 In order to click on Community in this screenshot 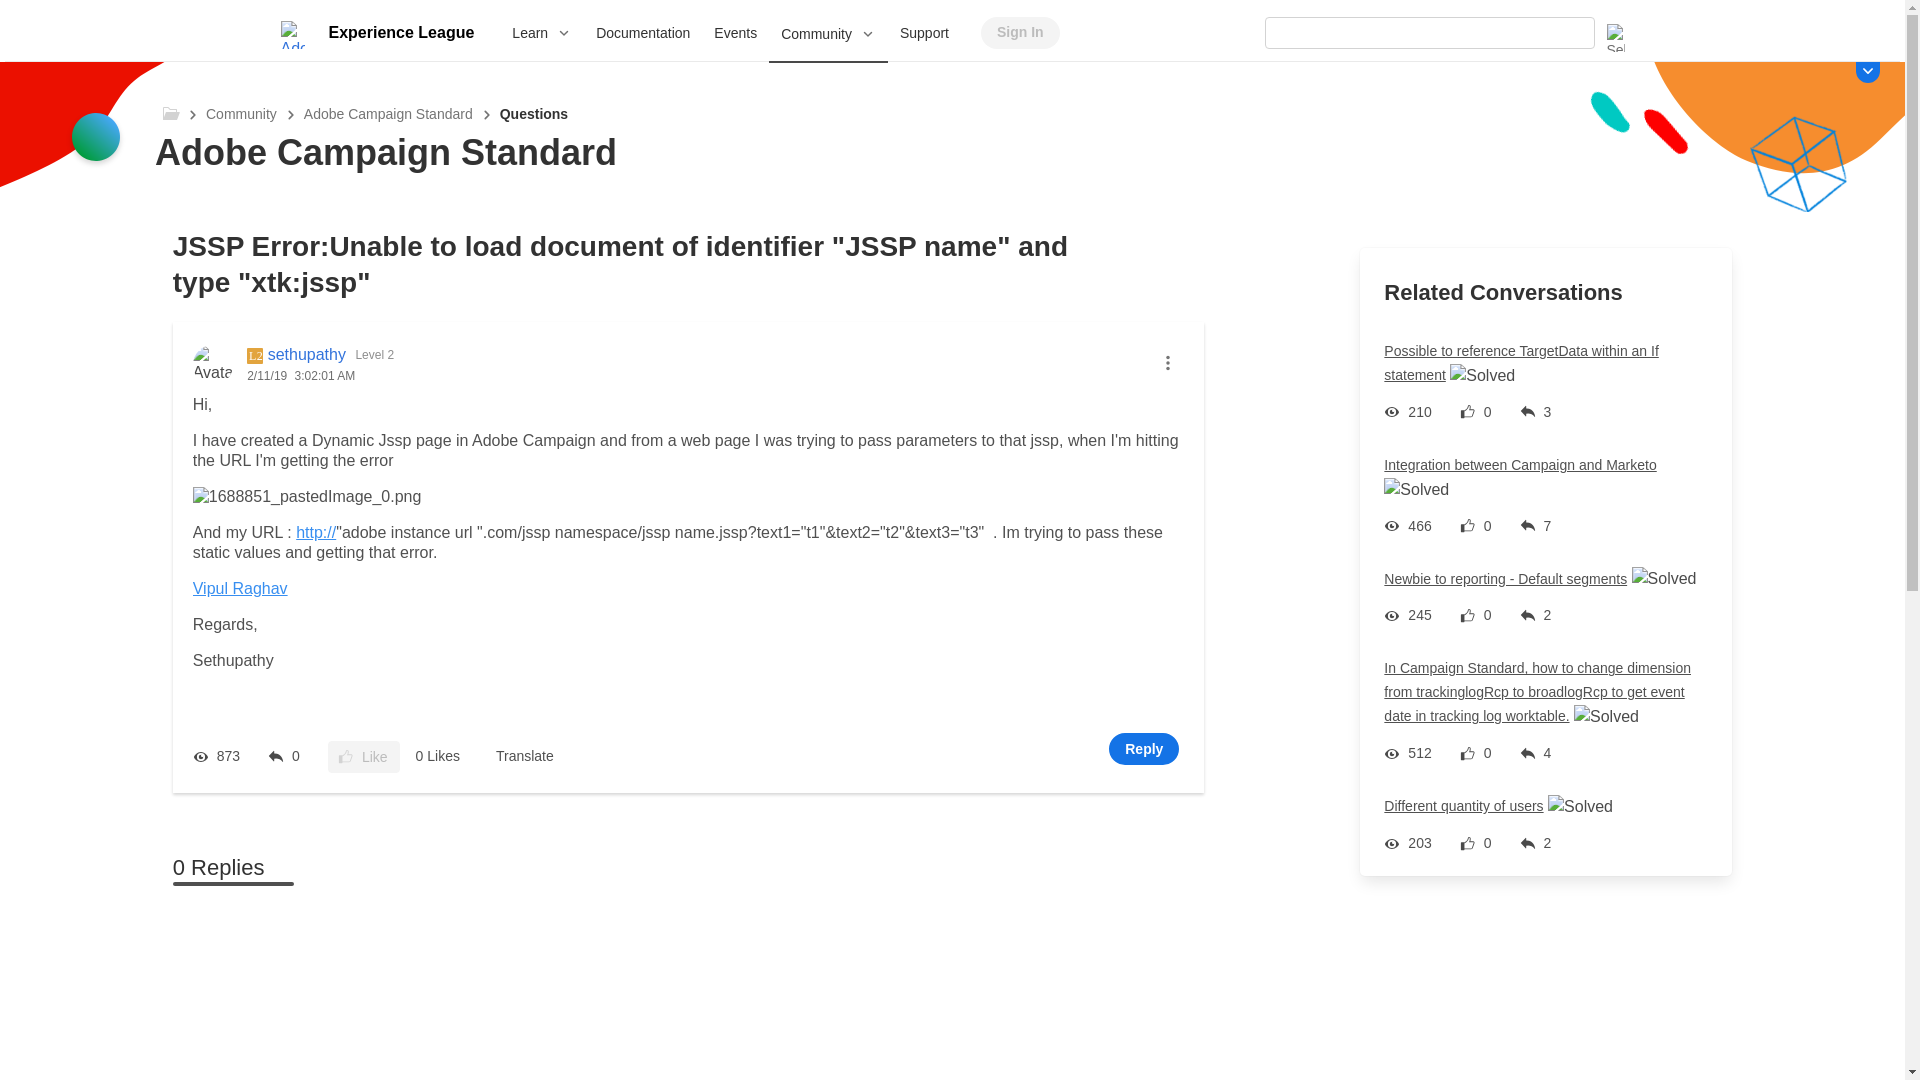, I will do `click(828, 34)`.